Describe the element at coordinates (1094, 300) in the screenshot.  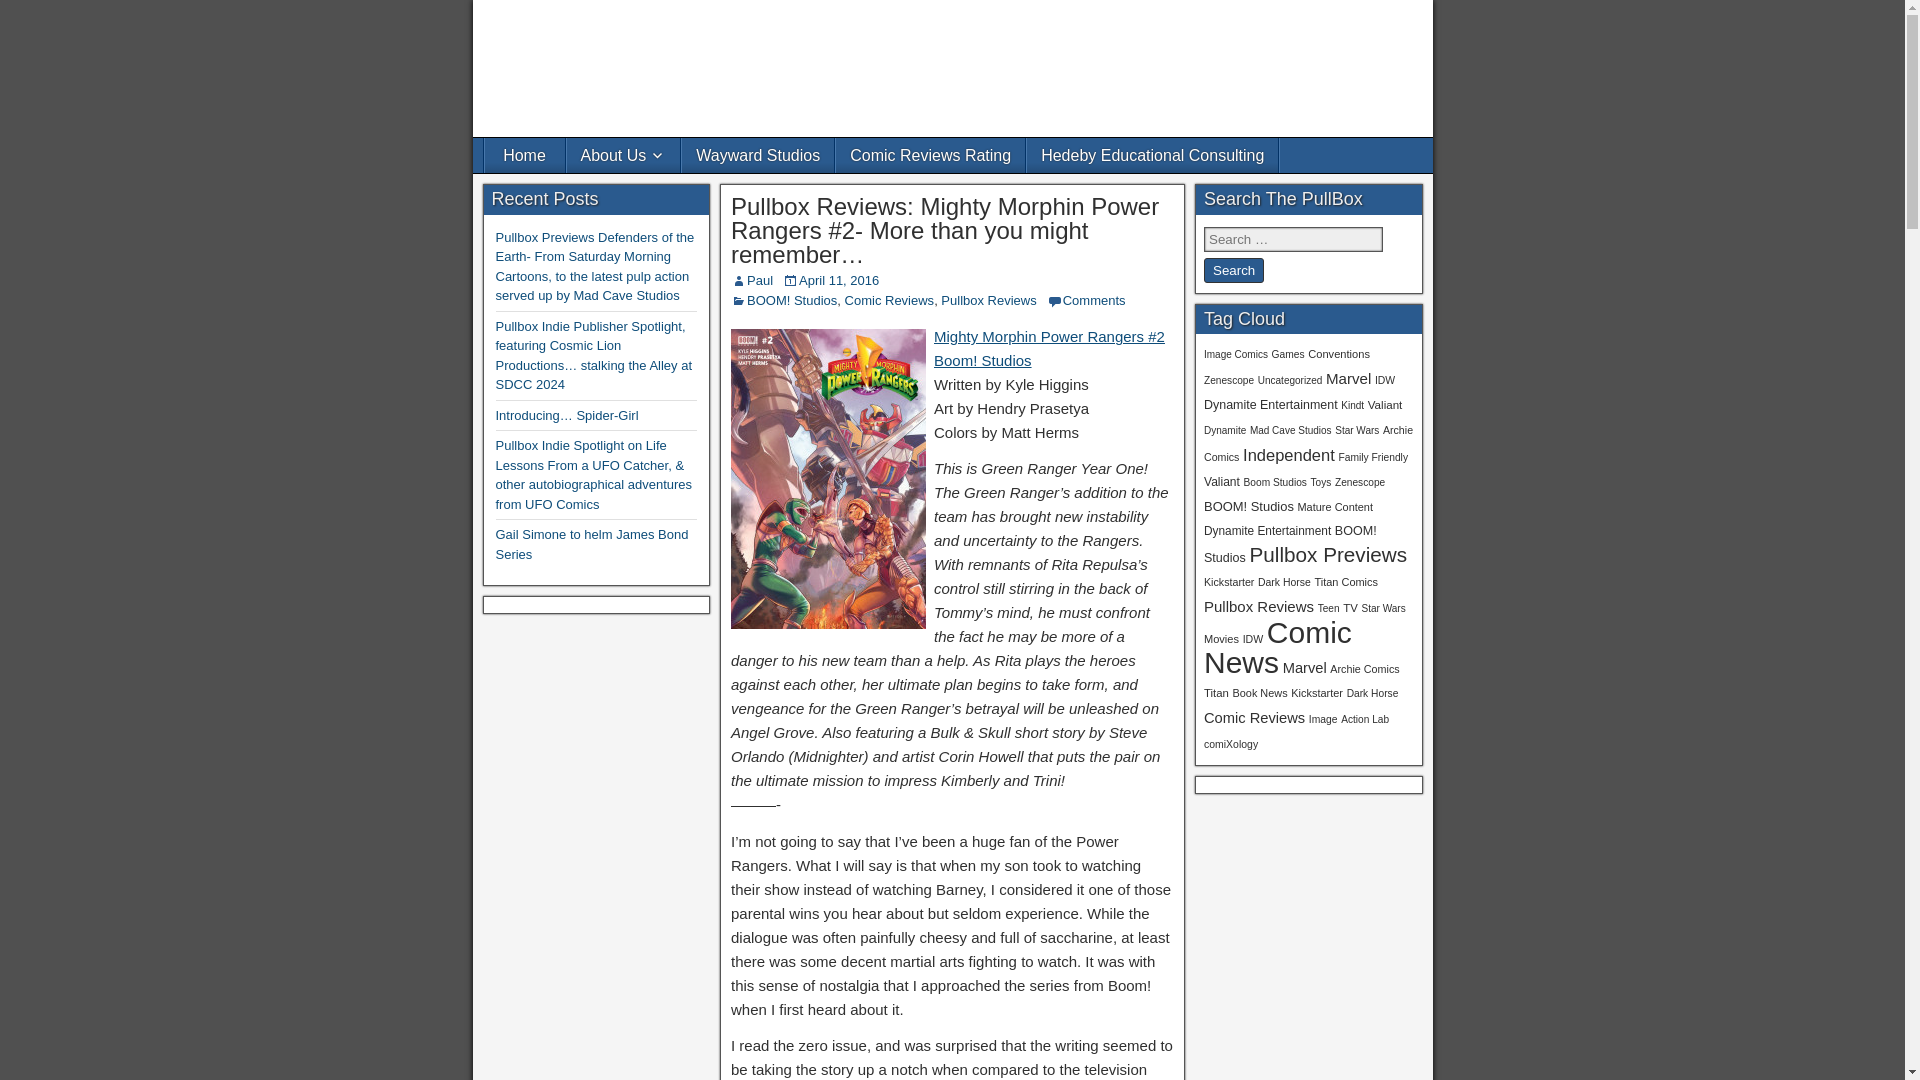
I see `Comments` at that location.